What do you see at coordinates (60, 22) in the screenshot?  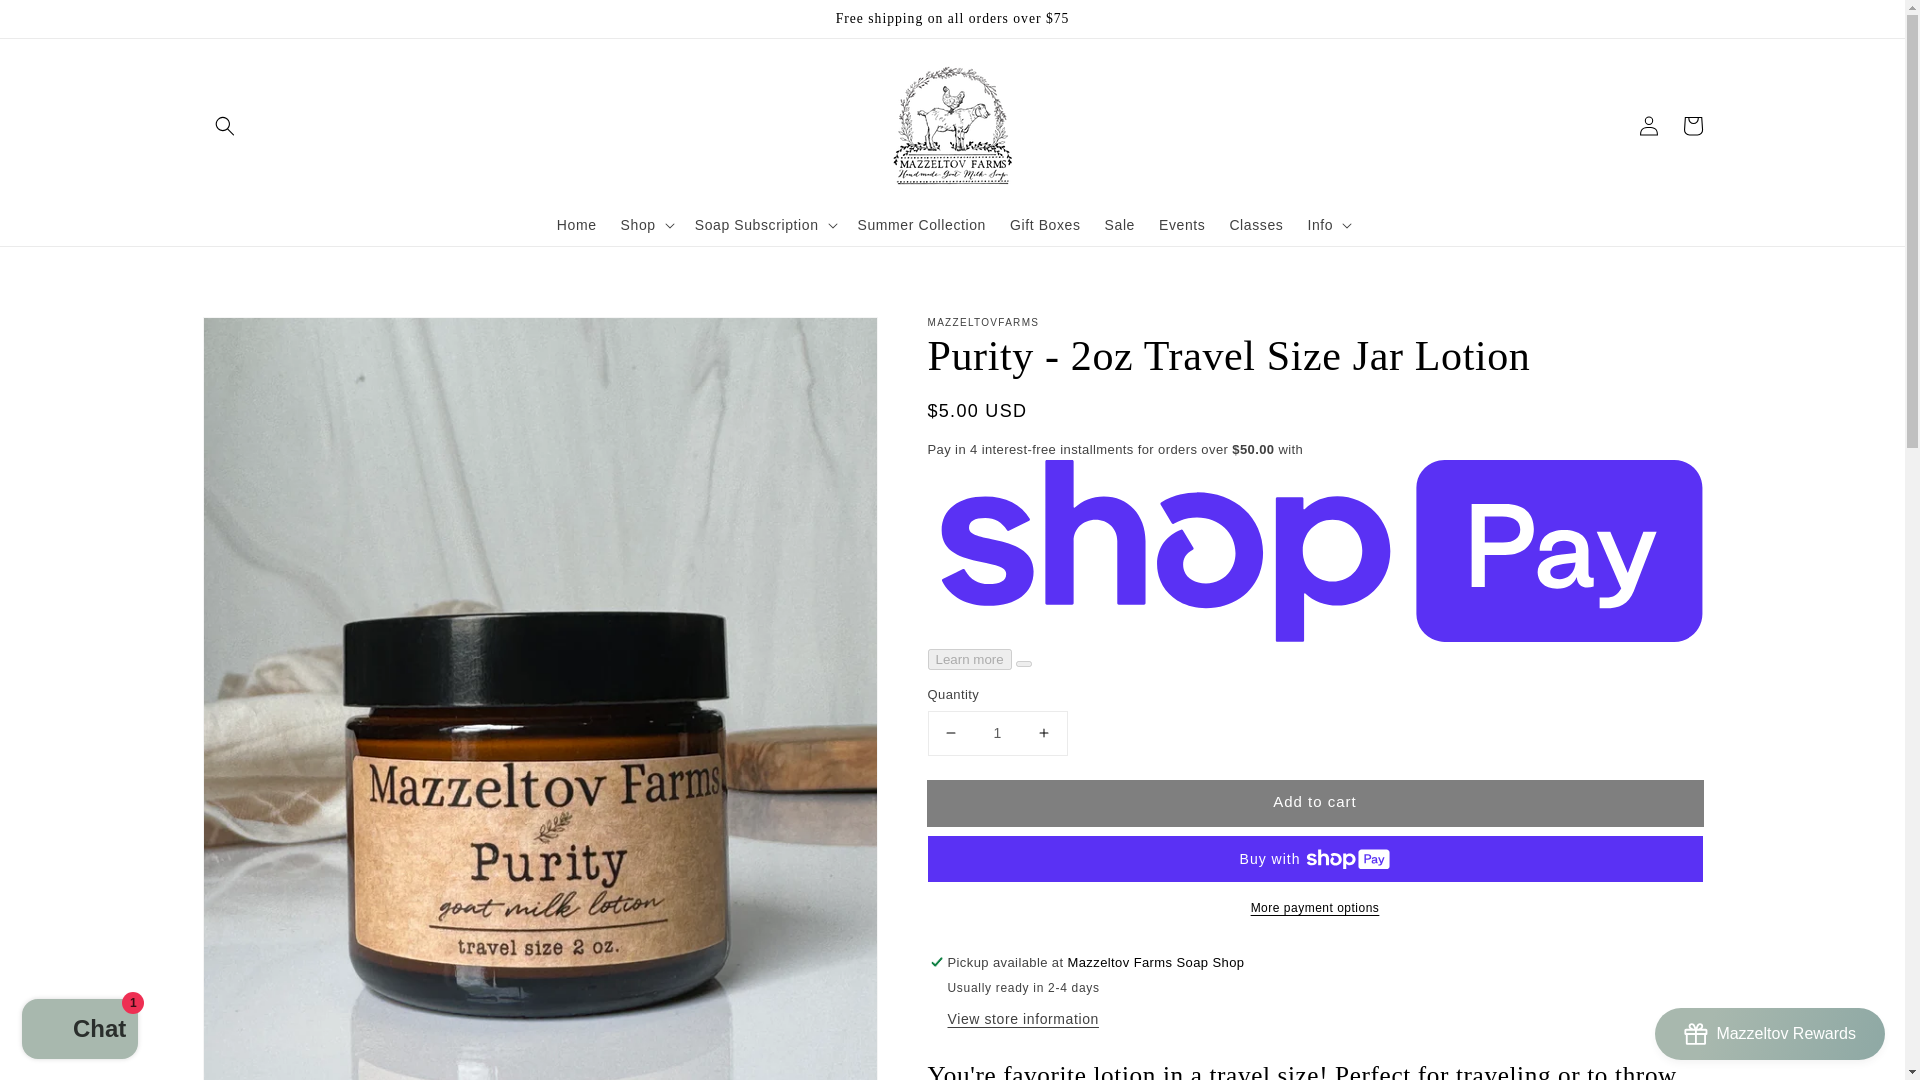 I see `Skip to content` at bounding box center [60, 22].